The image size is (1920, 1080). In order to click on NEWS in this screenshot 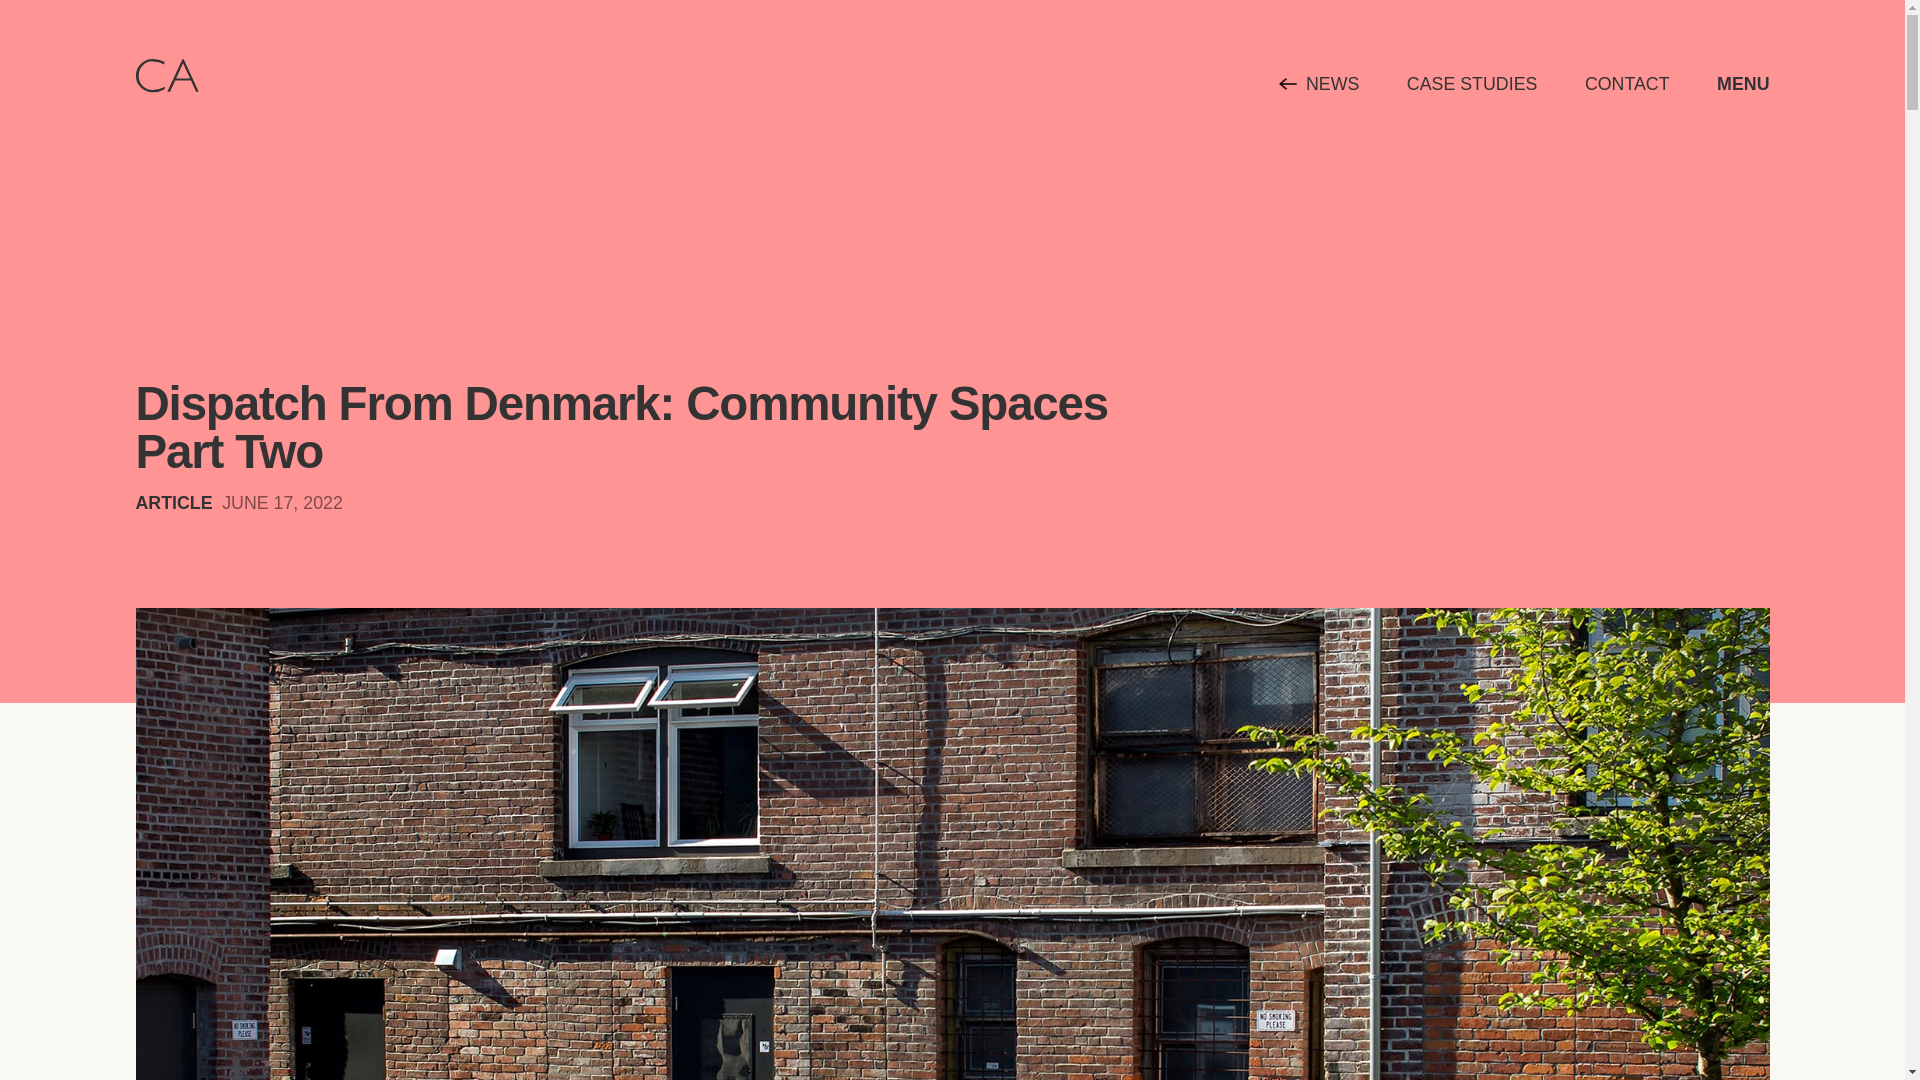, I will do `click(1332, 84)`.